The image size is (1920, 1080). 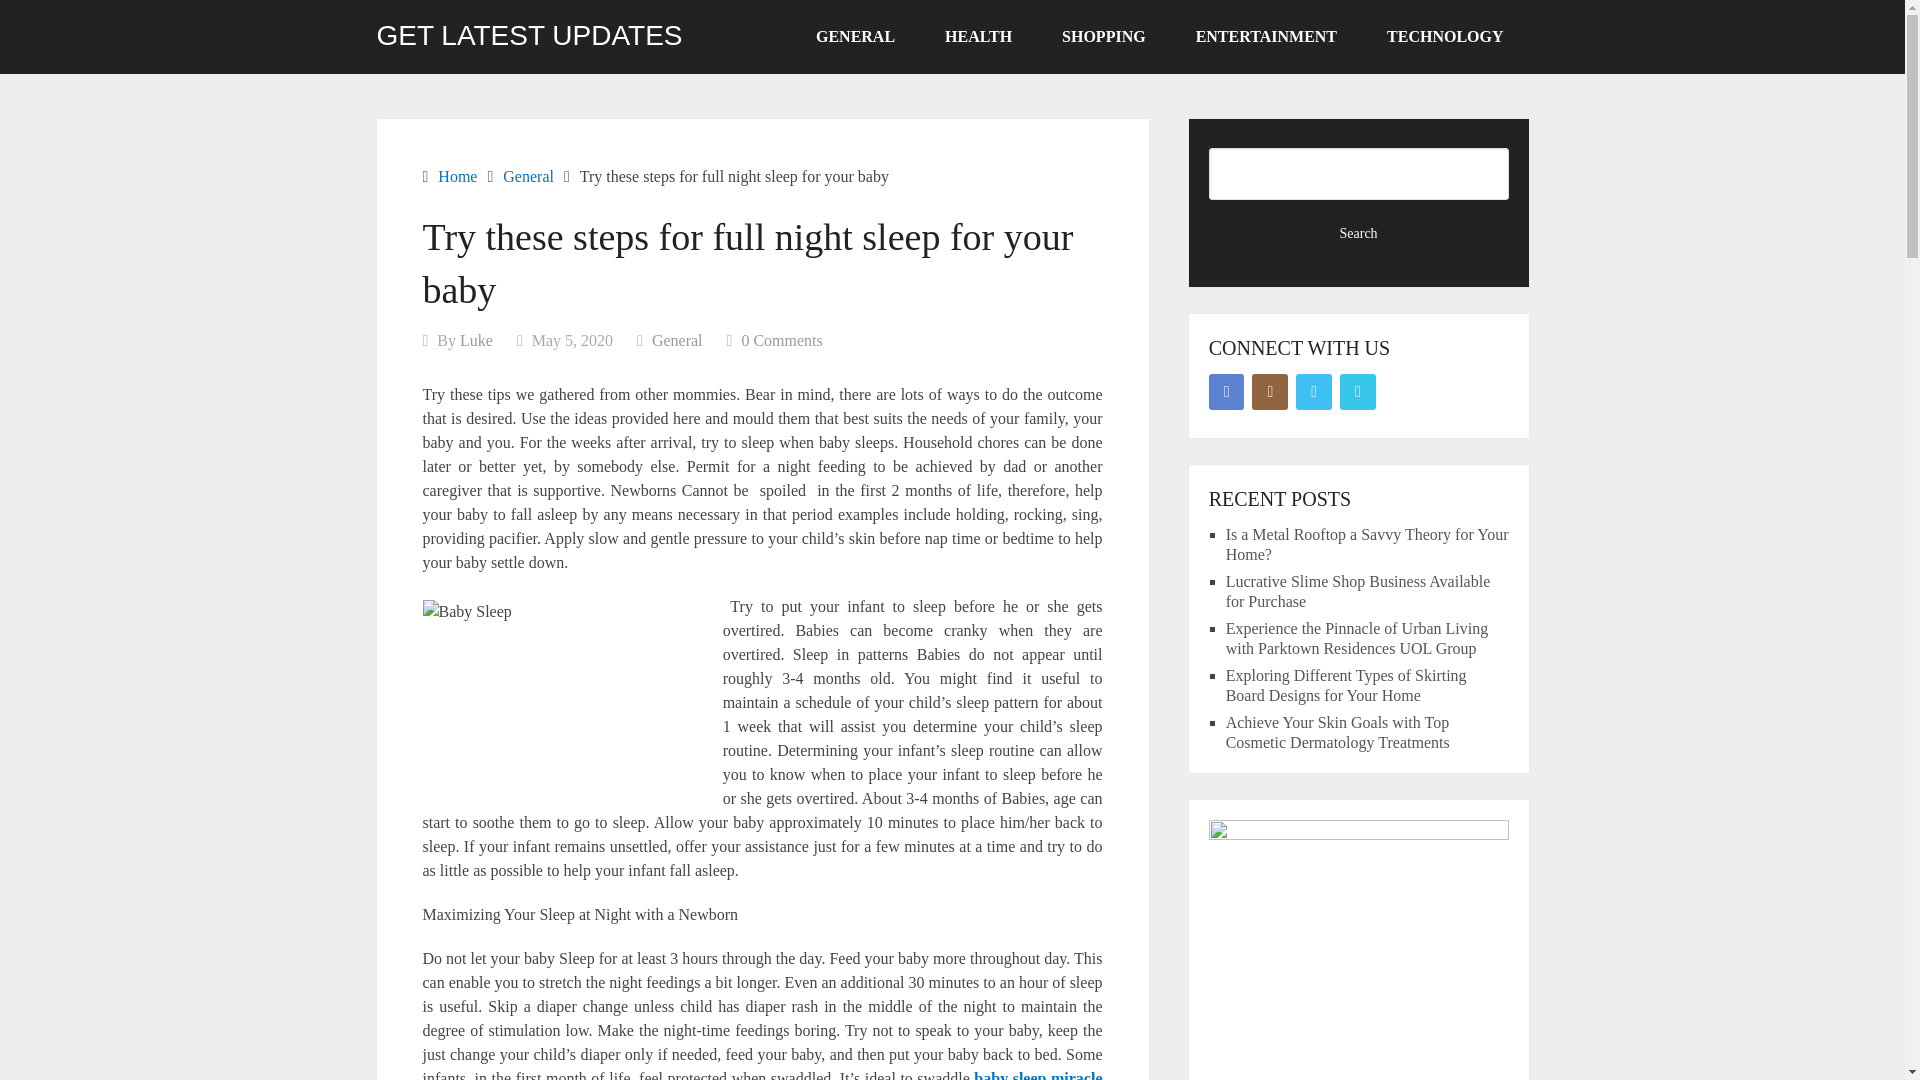 I want to click on Is a Metal Rooftop a Savvy Theory for Your Home?, so click(x=1368, y=544).